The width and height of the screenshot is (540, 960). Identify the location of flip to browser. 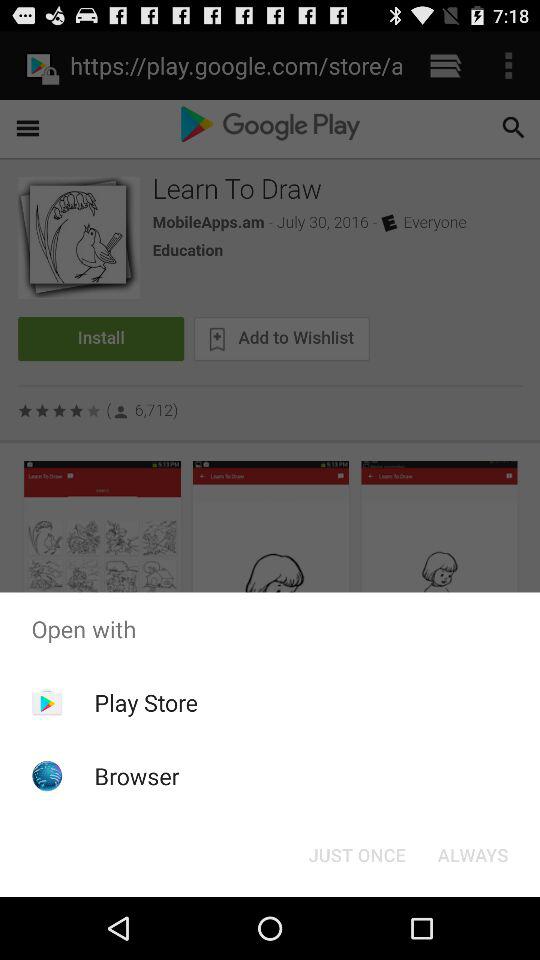
(136, 776).